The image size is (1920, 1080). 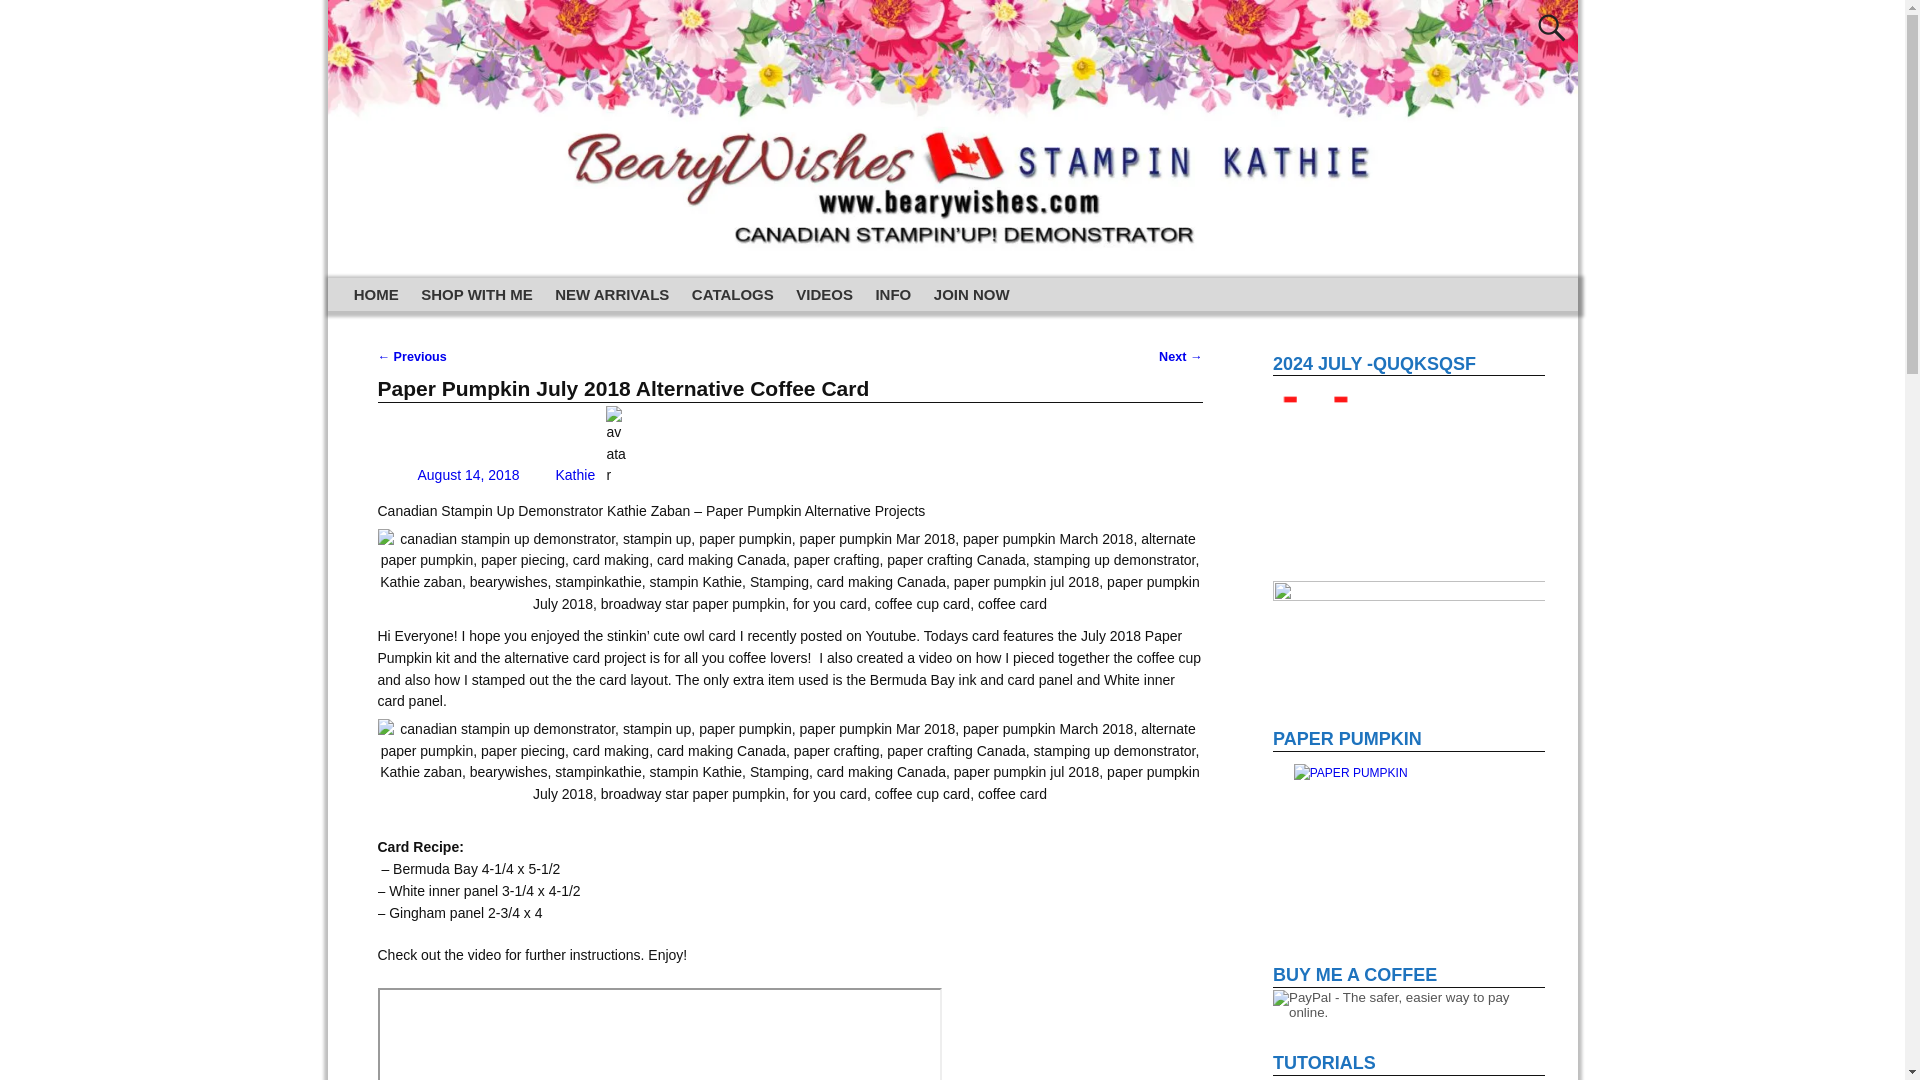 I want to click on View all posts by Kathie, so click(x=574, y=474).